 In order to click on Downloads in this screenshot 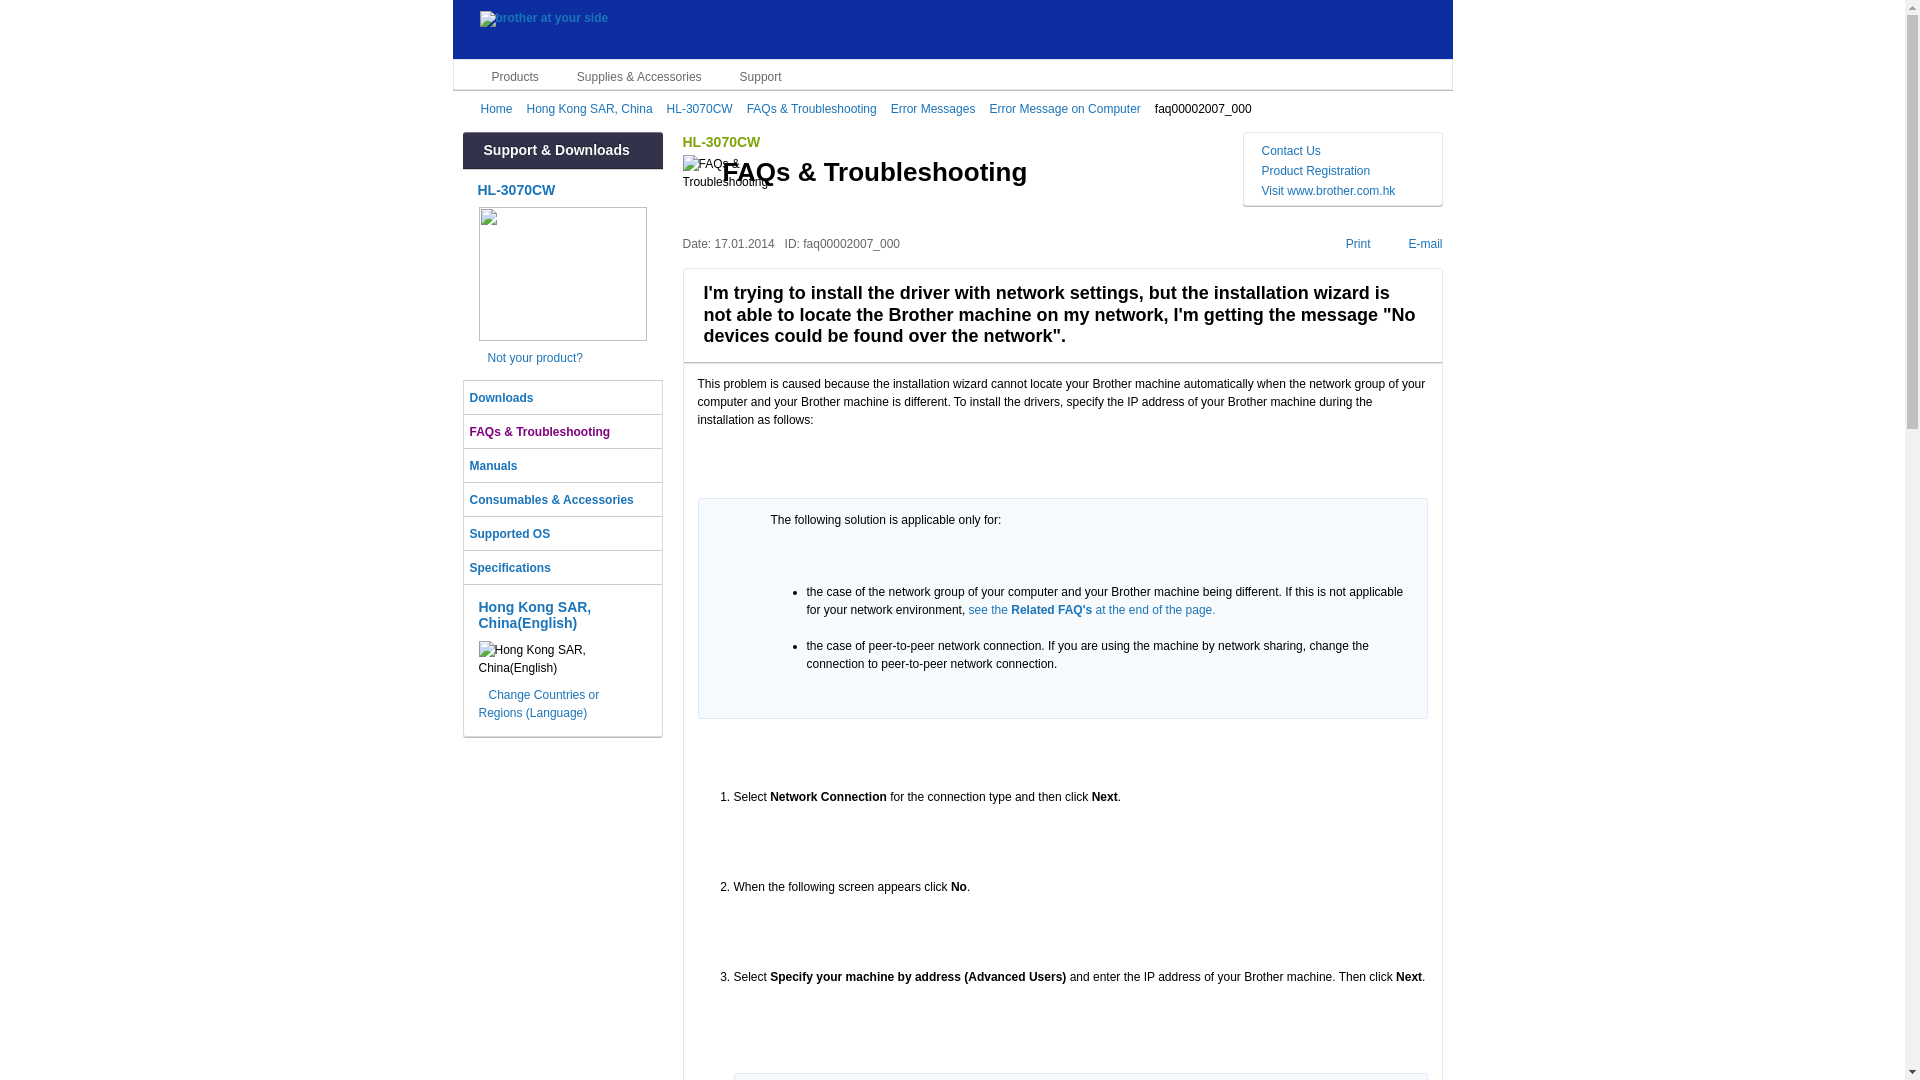, I will do `click(563, 397)`.